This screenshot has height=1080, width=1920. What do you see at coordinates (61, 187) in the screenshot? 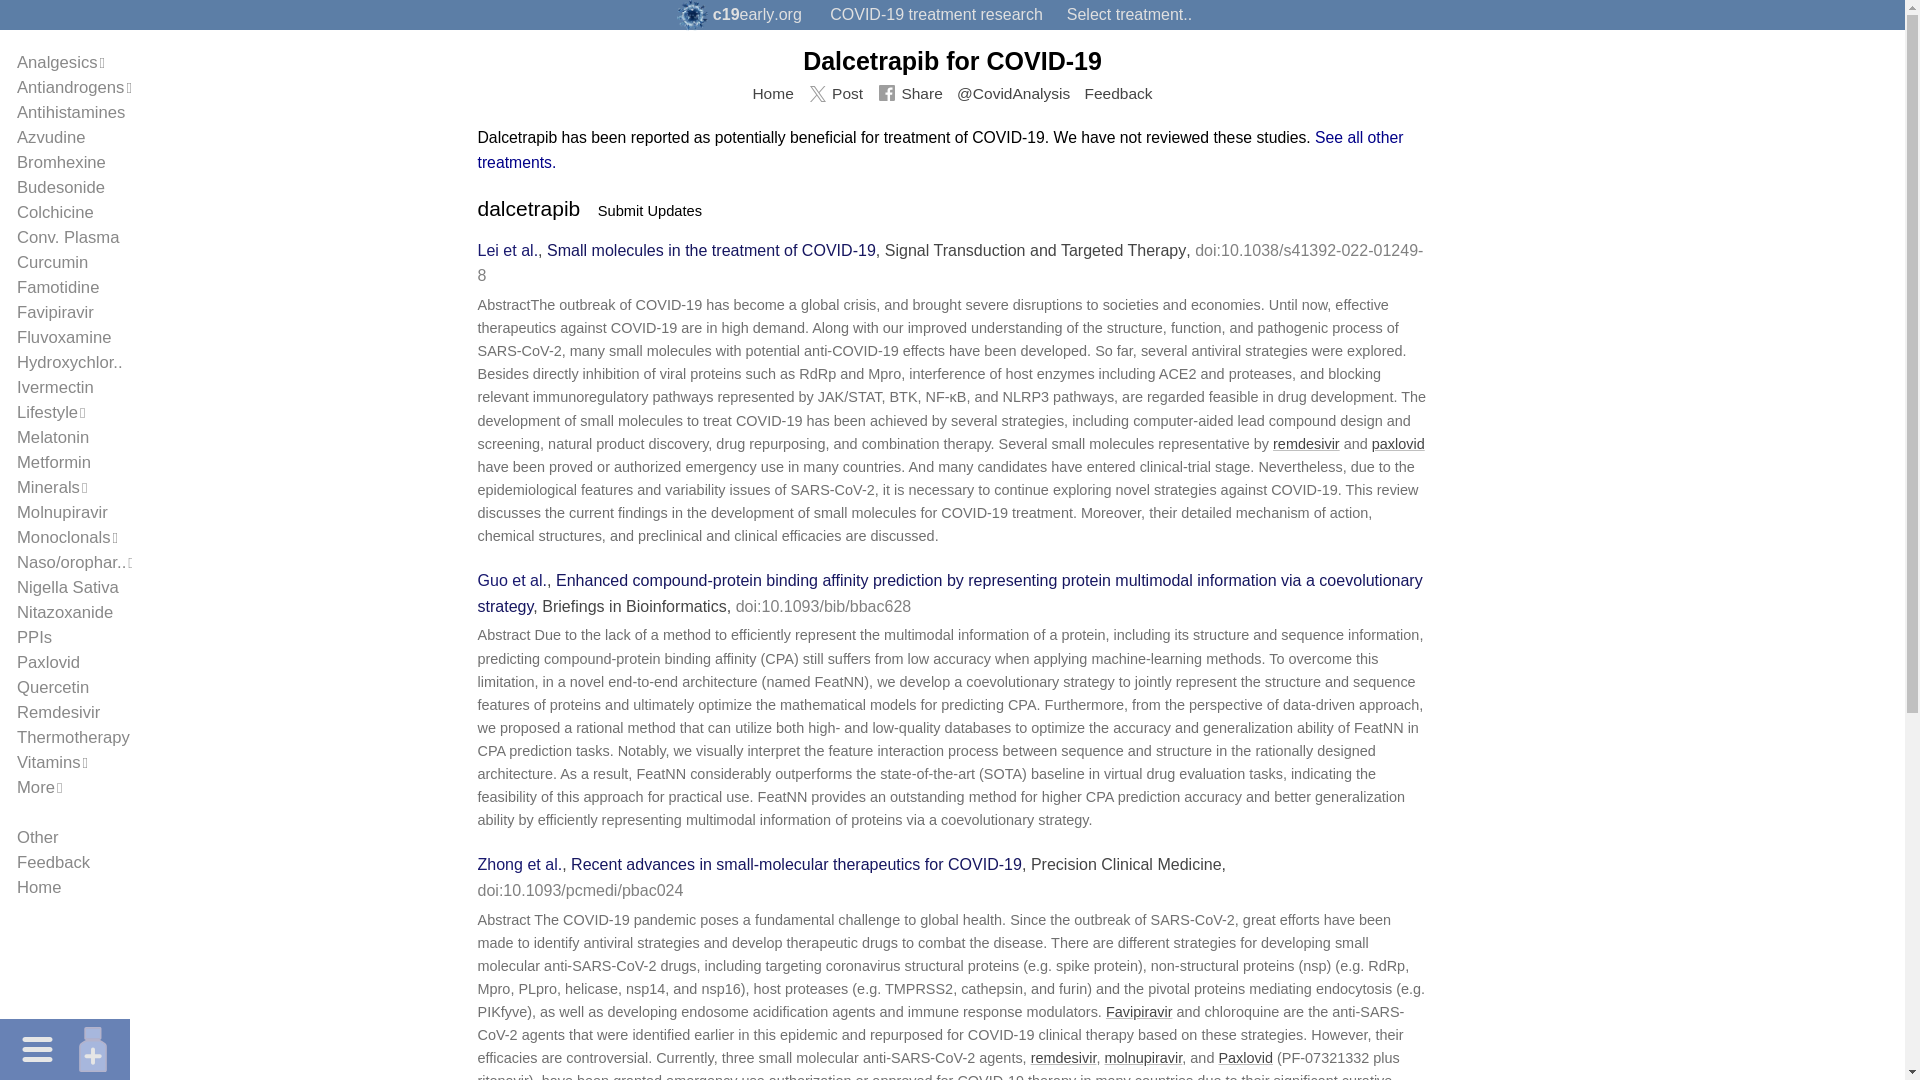
I see `Budesonide` at bounding box center [61, 187].